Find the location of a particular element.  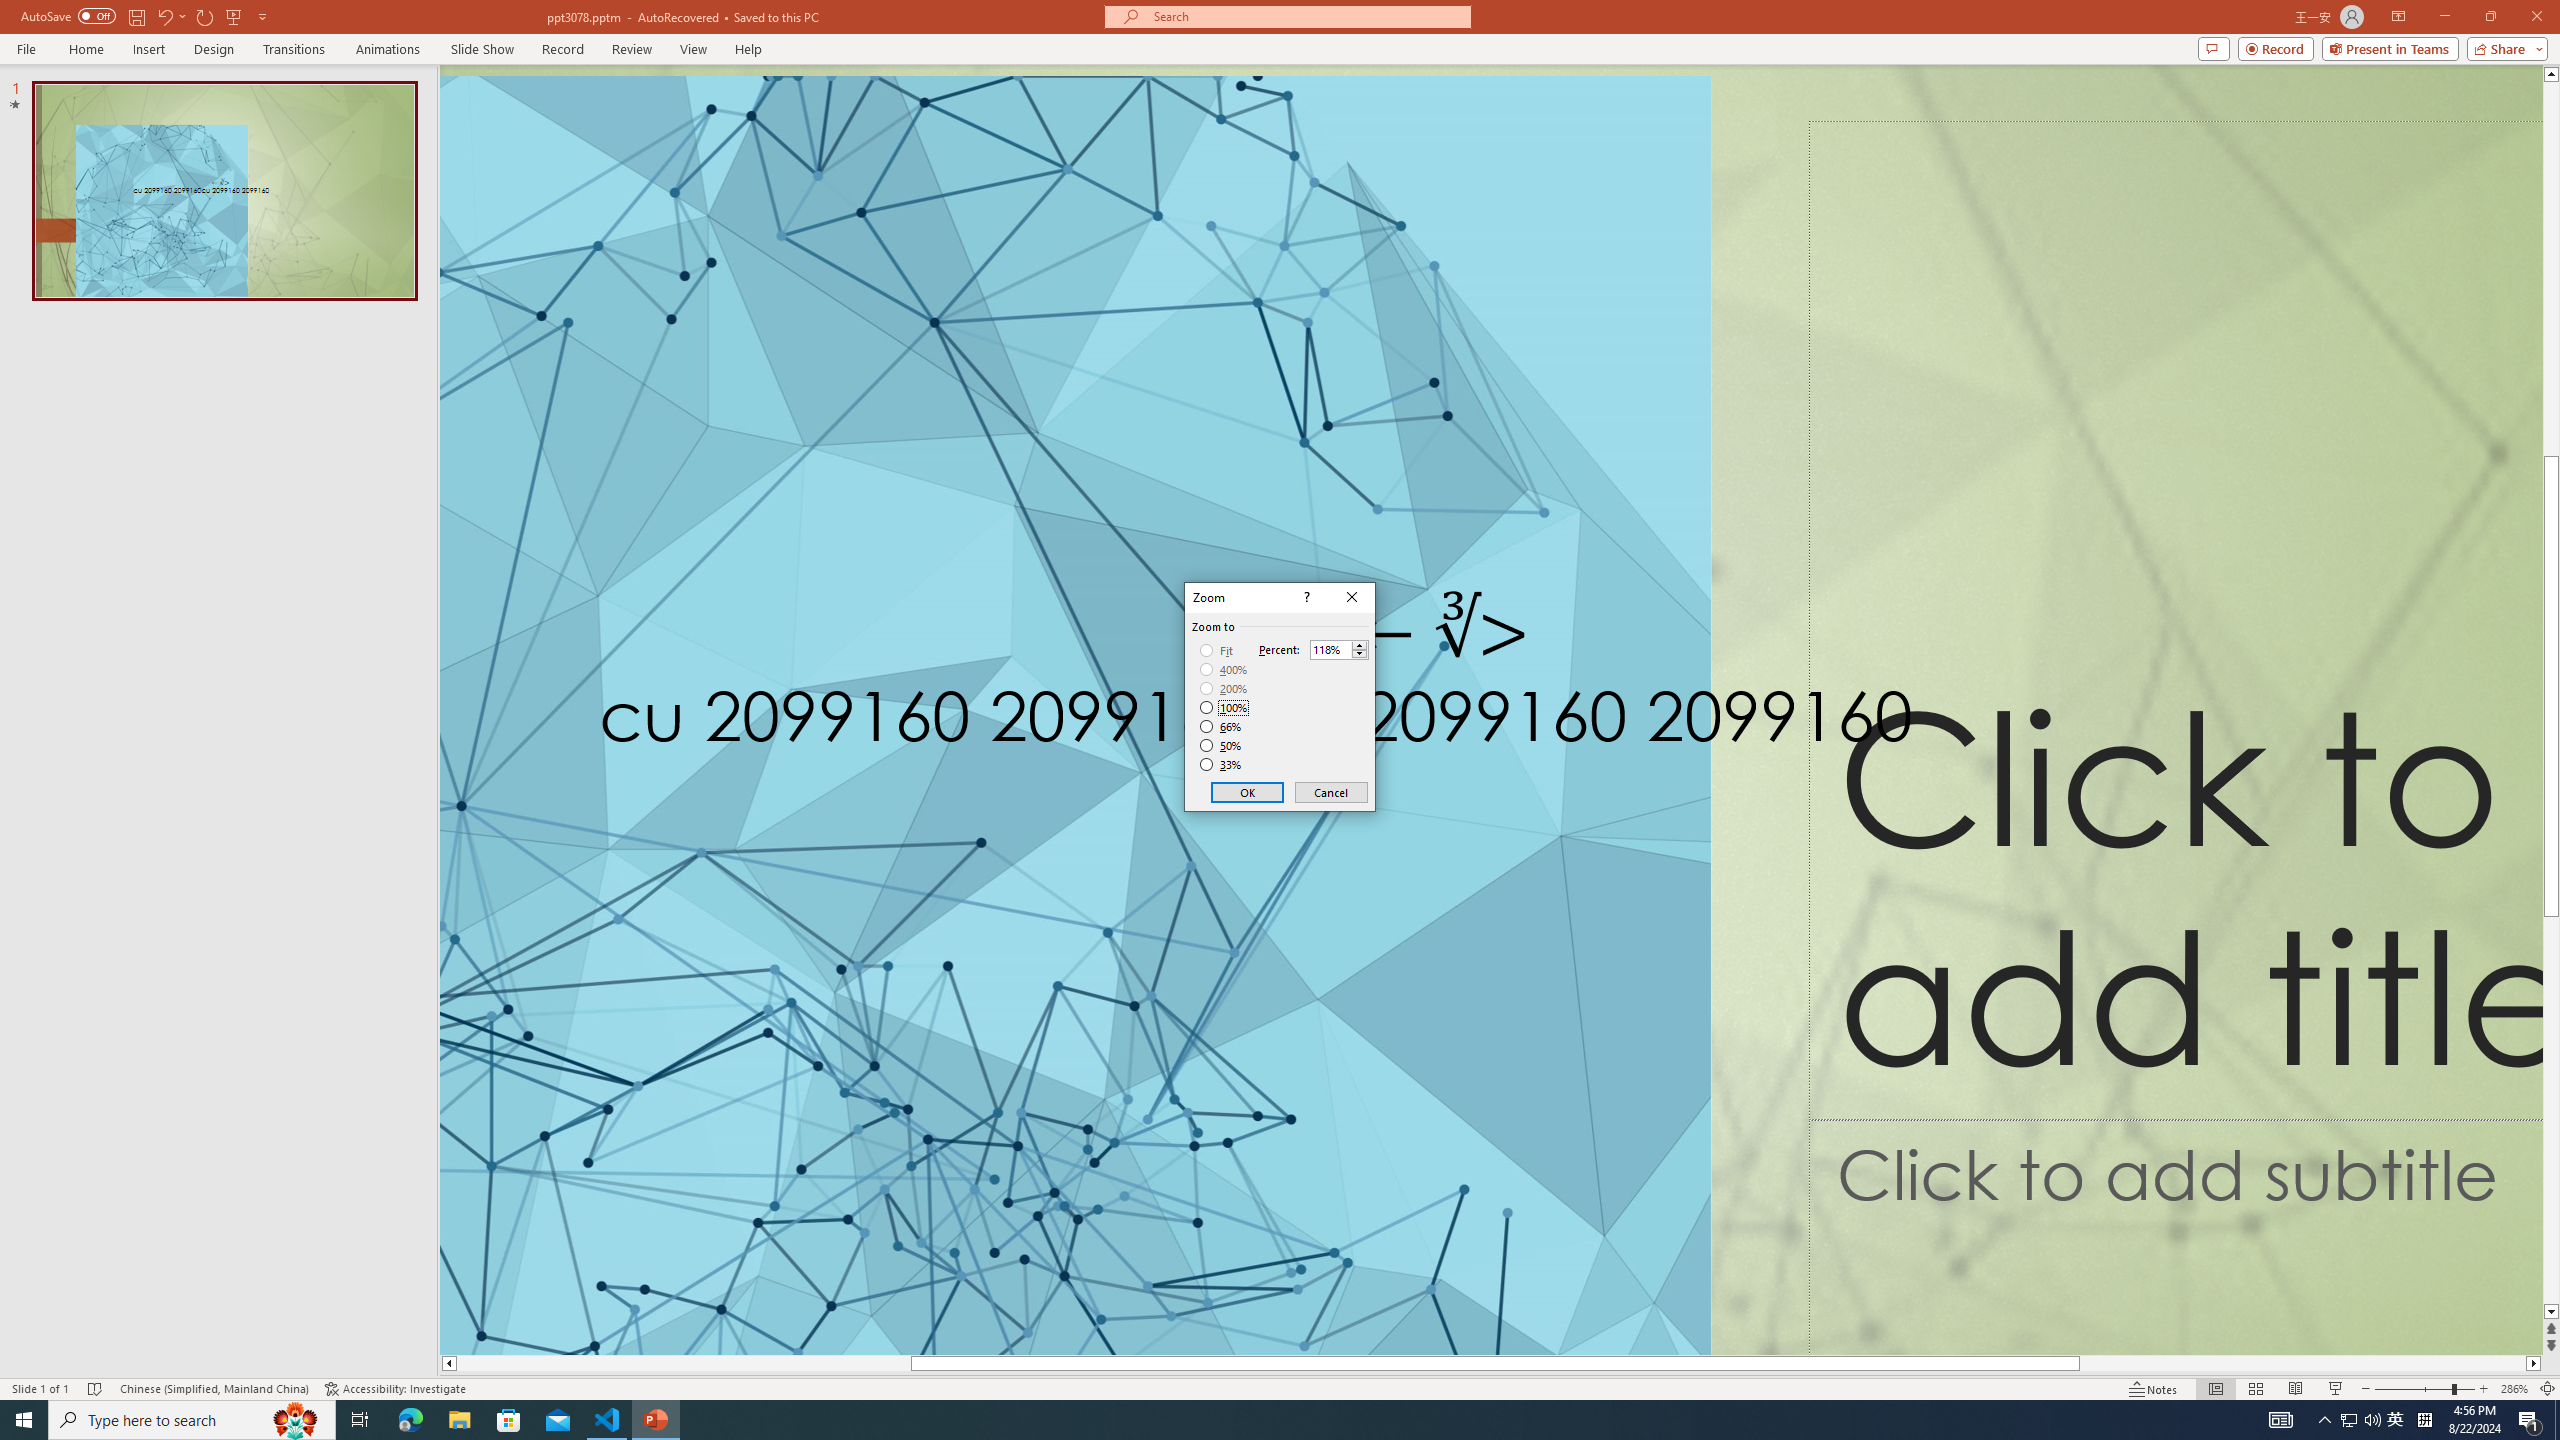

50% is located at coordinates (1222, 746).